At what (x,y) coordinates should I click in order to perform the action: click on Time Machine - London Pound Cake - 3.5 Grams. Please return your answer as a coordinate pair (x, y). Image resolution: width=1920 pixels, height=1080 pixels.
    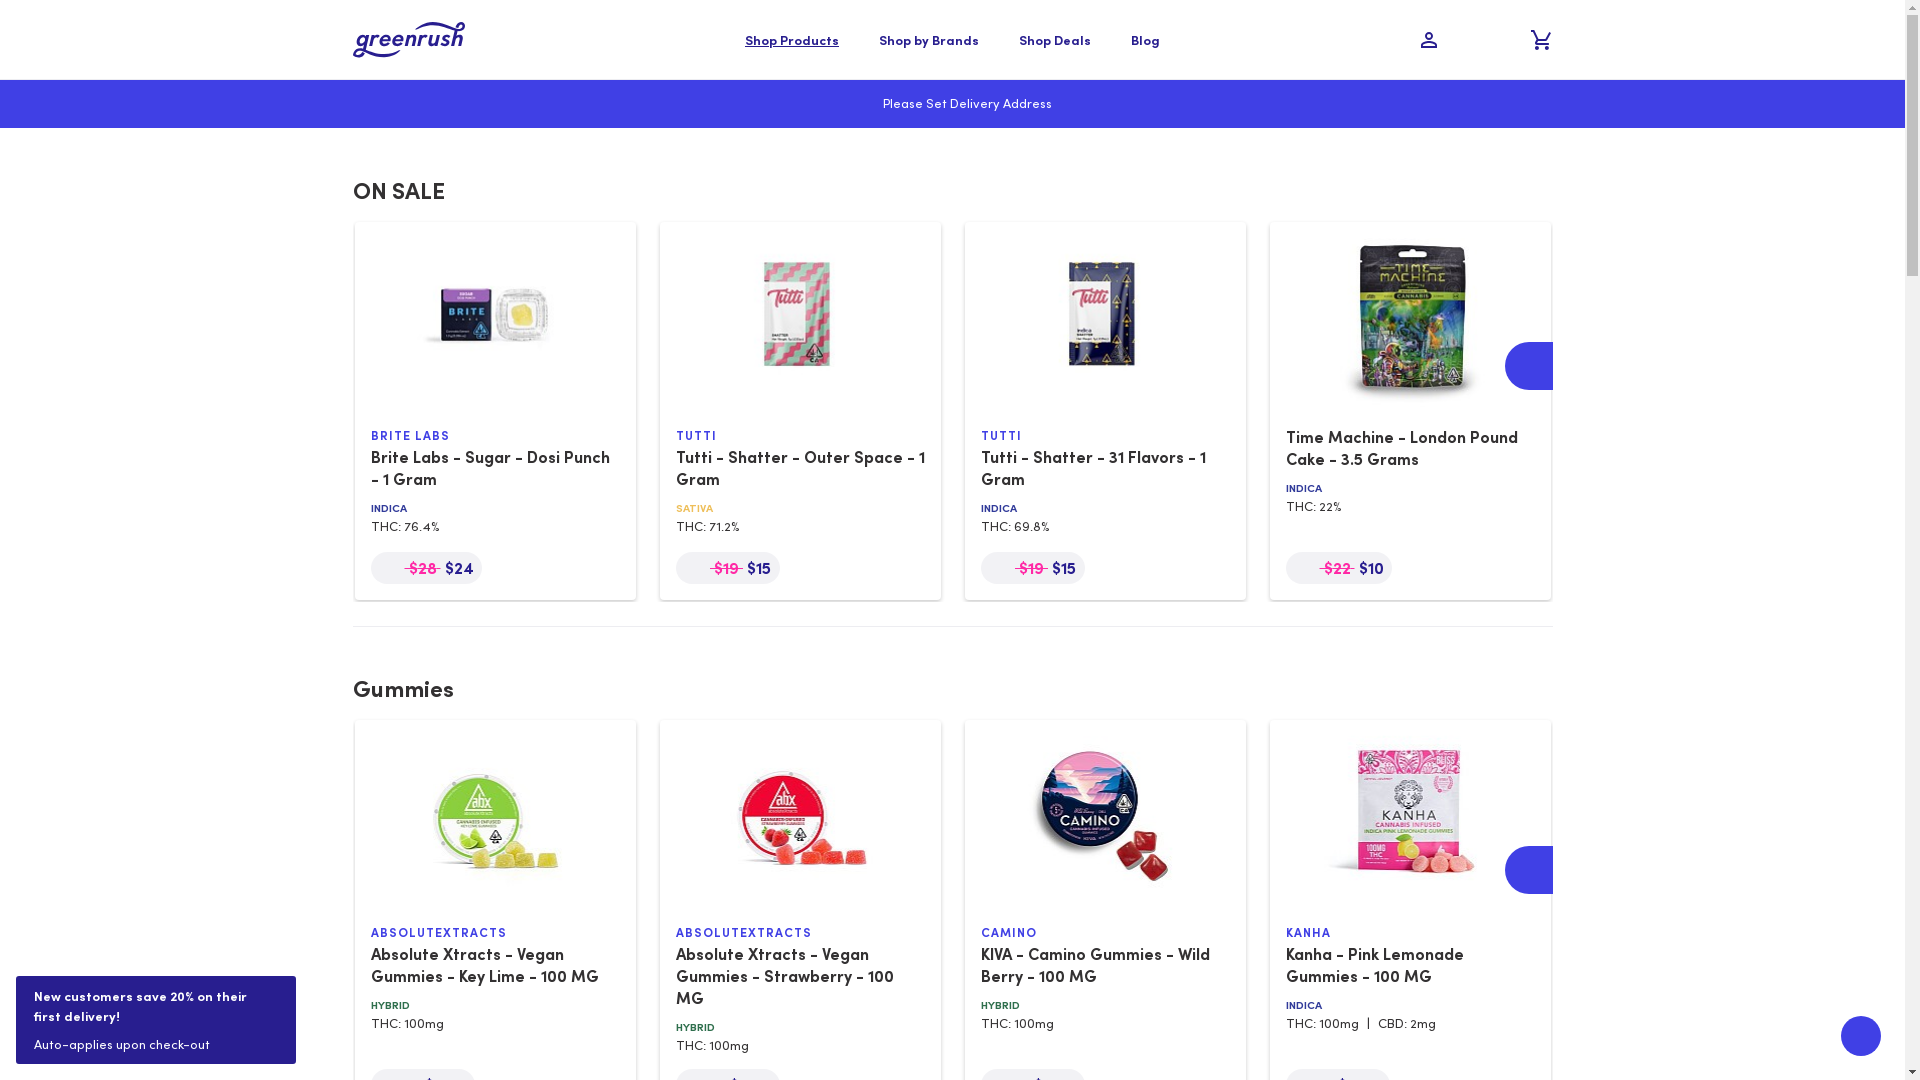
    Looking at the image, I should click on (1402, 448).